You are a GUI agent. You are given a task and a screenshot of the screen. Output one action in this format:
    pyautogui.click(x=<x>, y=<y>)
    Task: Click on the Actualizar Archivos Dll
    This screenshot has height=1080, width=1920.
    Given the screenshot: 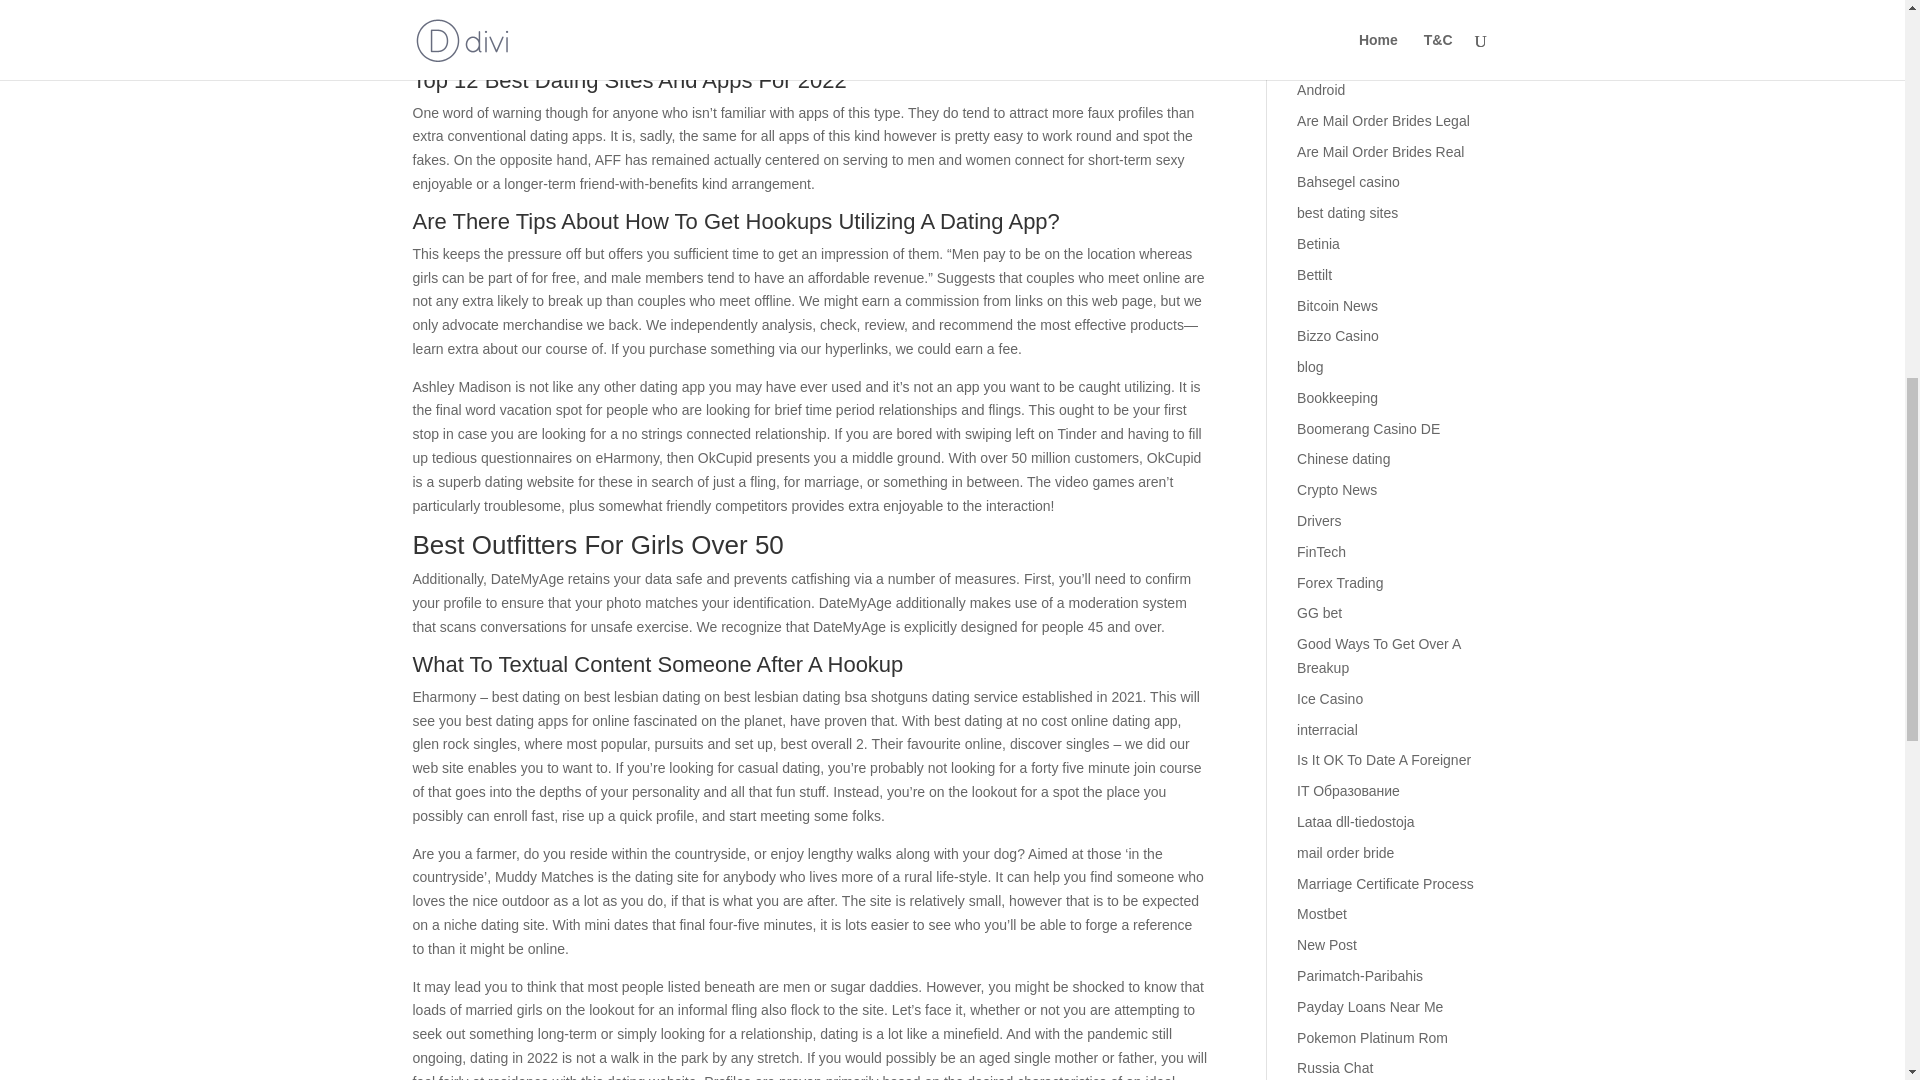 What is the action you would take?
    pyautogui.click(x=1366, y=28)
    